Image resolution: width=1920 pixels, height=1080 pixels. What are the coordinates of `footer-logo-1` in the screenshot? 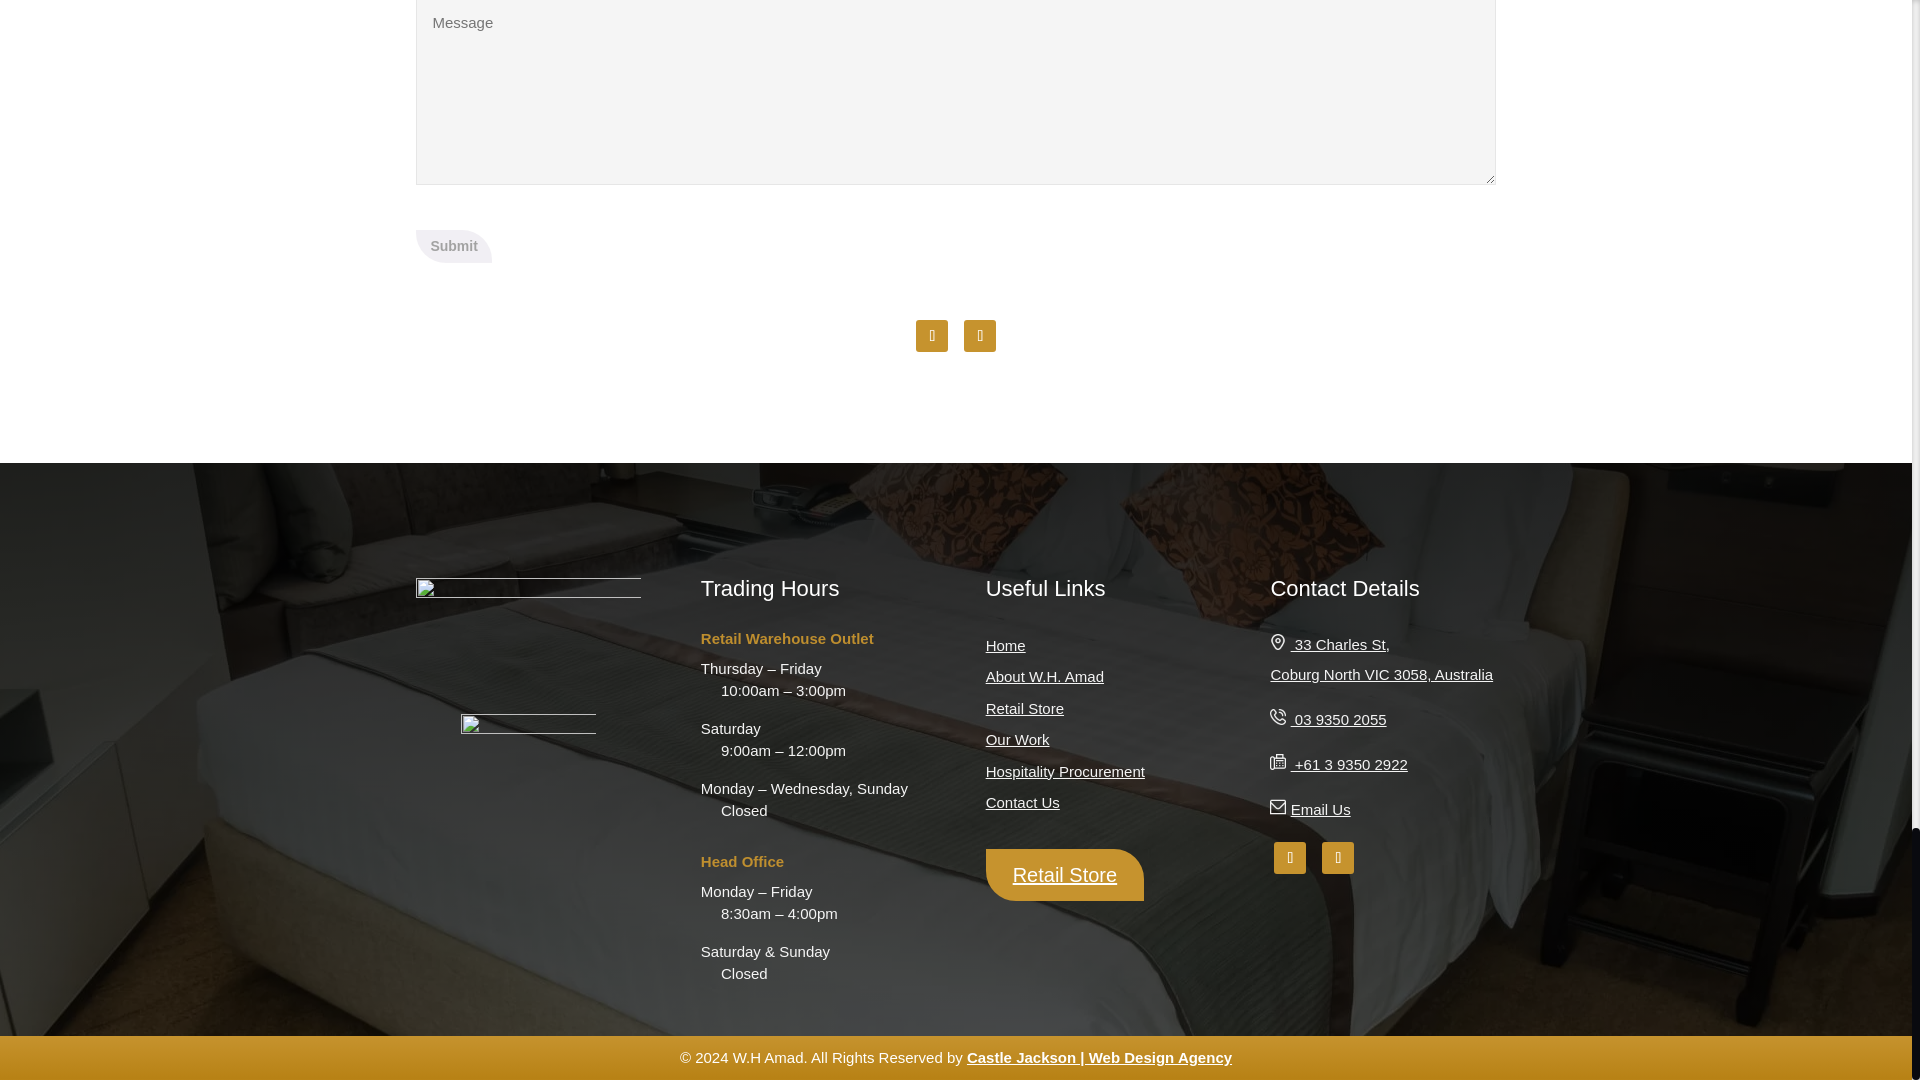 It's located at (528, 752).